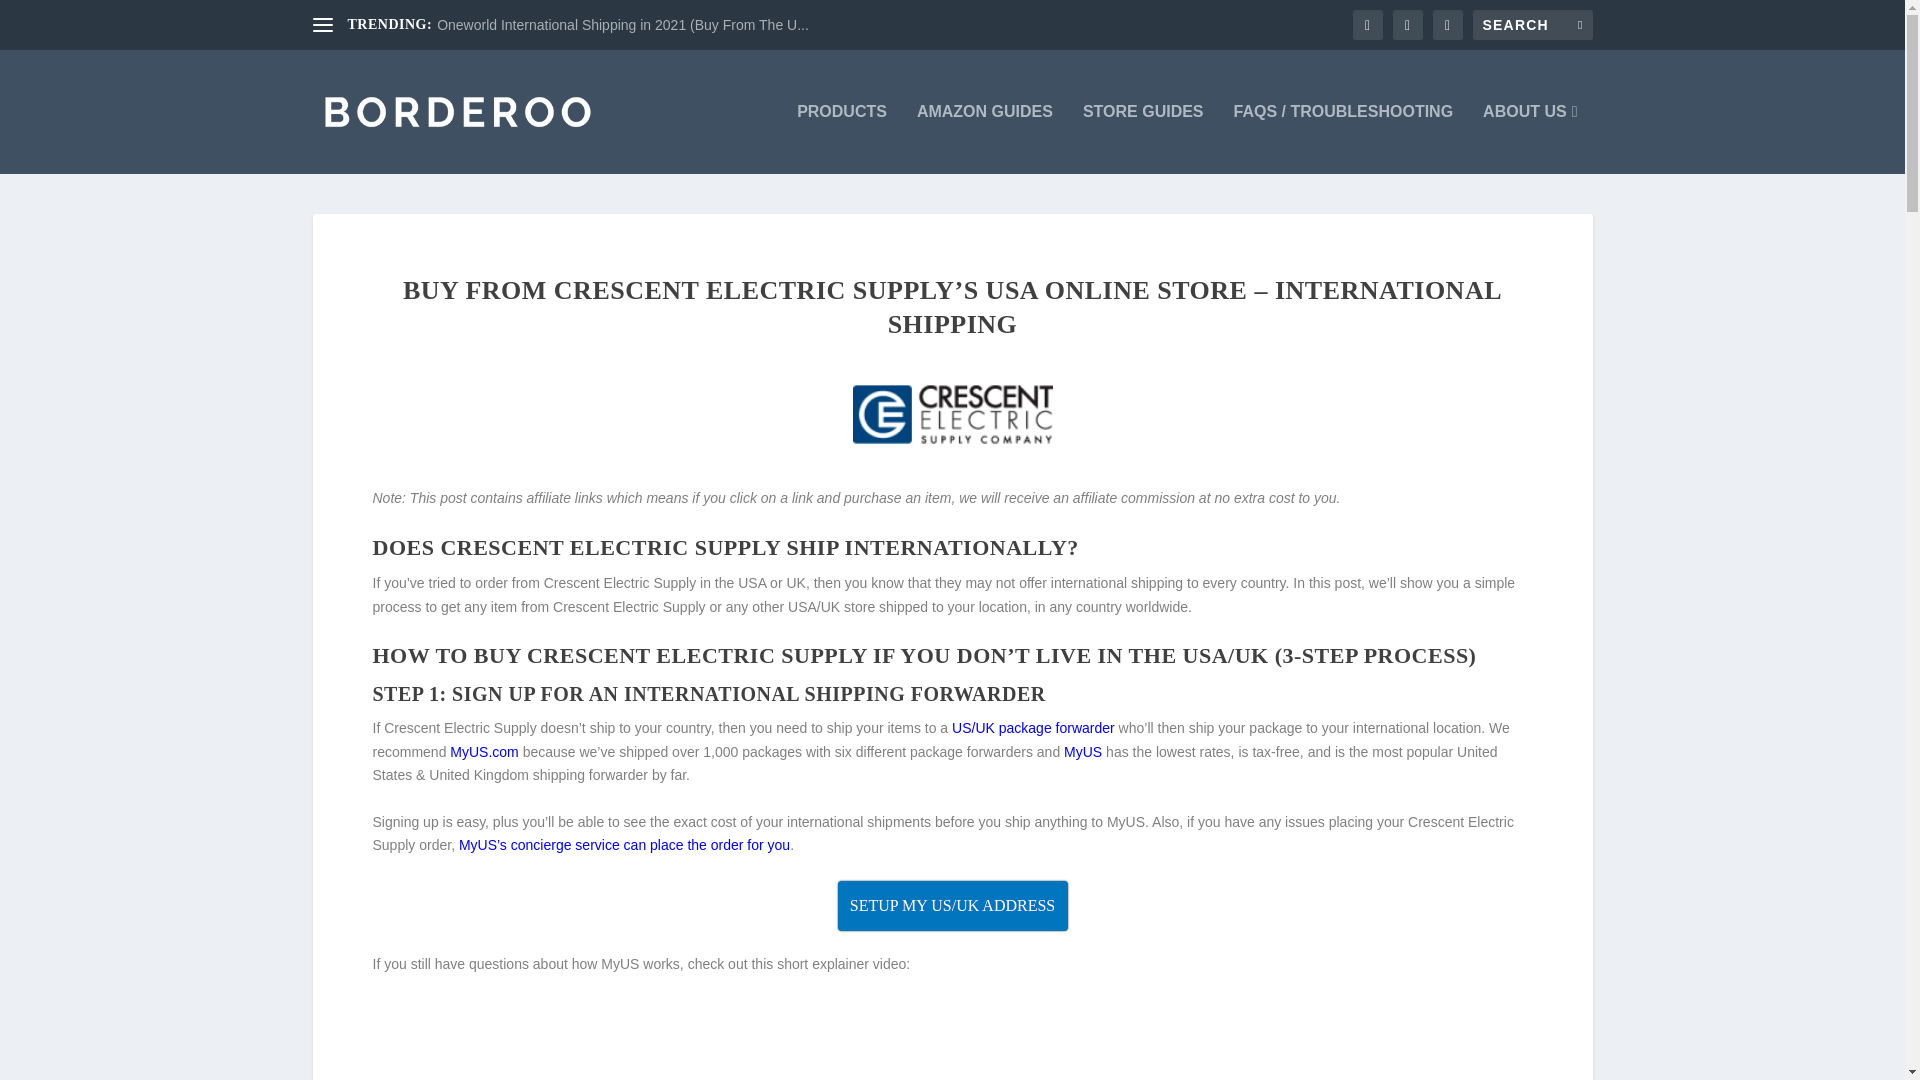 The width and height of the screenshot is (1920, 1080). I want to click on AMAZON GUIDES, so click(984, 138).